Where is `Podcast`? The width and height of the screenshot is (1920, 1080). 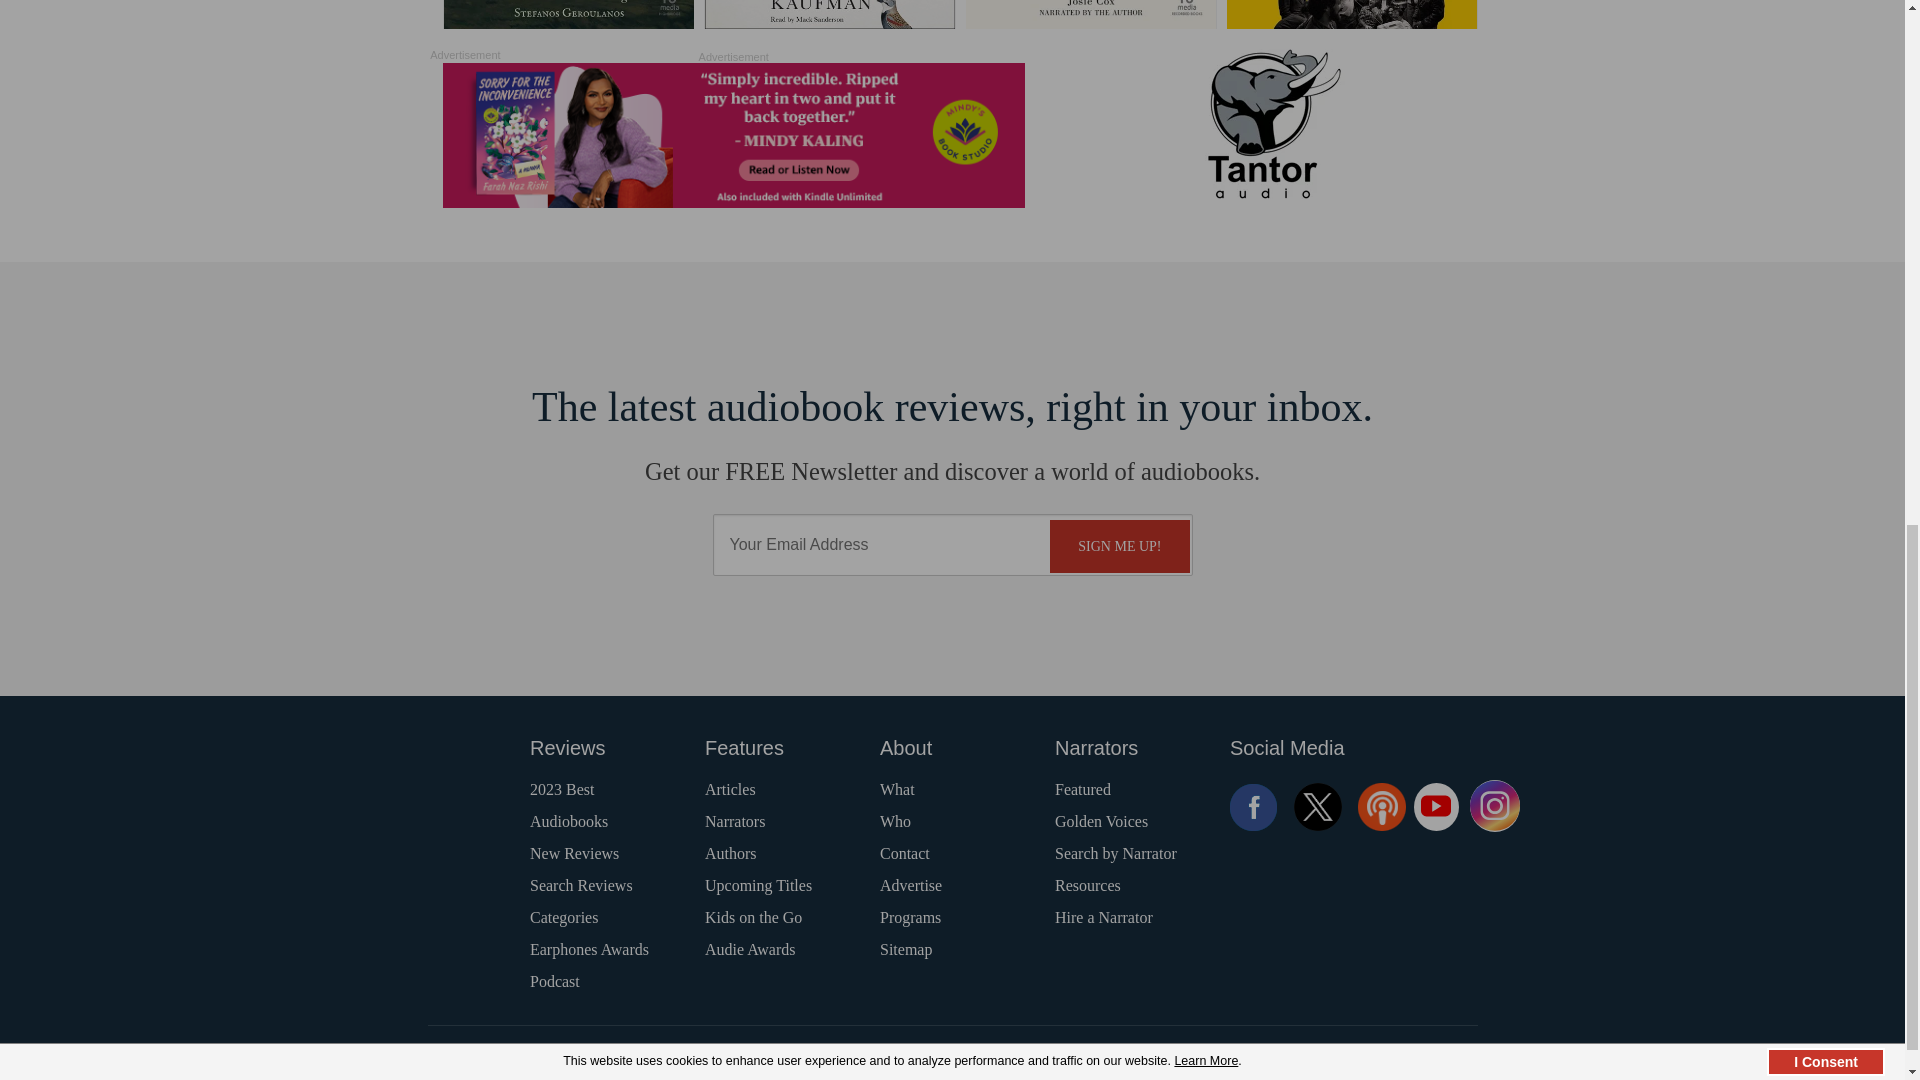 Podcast is located at coordinates (1381, 806).